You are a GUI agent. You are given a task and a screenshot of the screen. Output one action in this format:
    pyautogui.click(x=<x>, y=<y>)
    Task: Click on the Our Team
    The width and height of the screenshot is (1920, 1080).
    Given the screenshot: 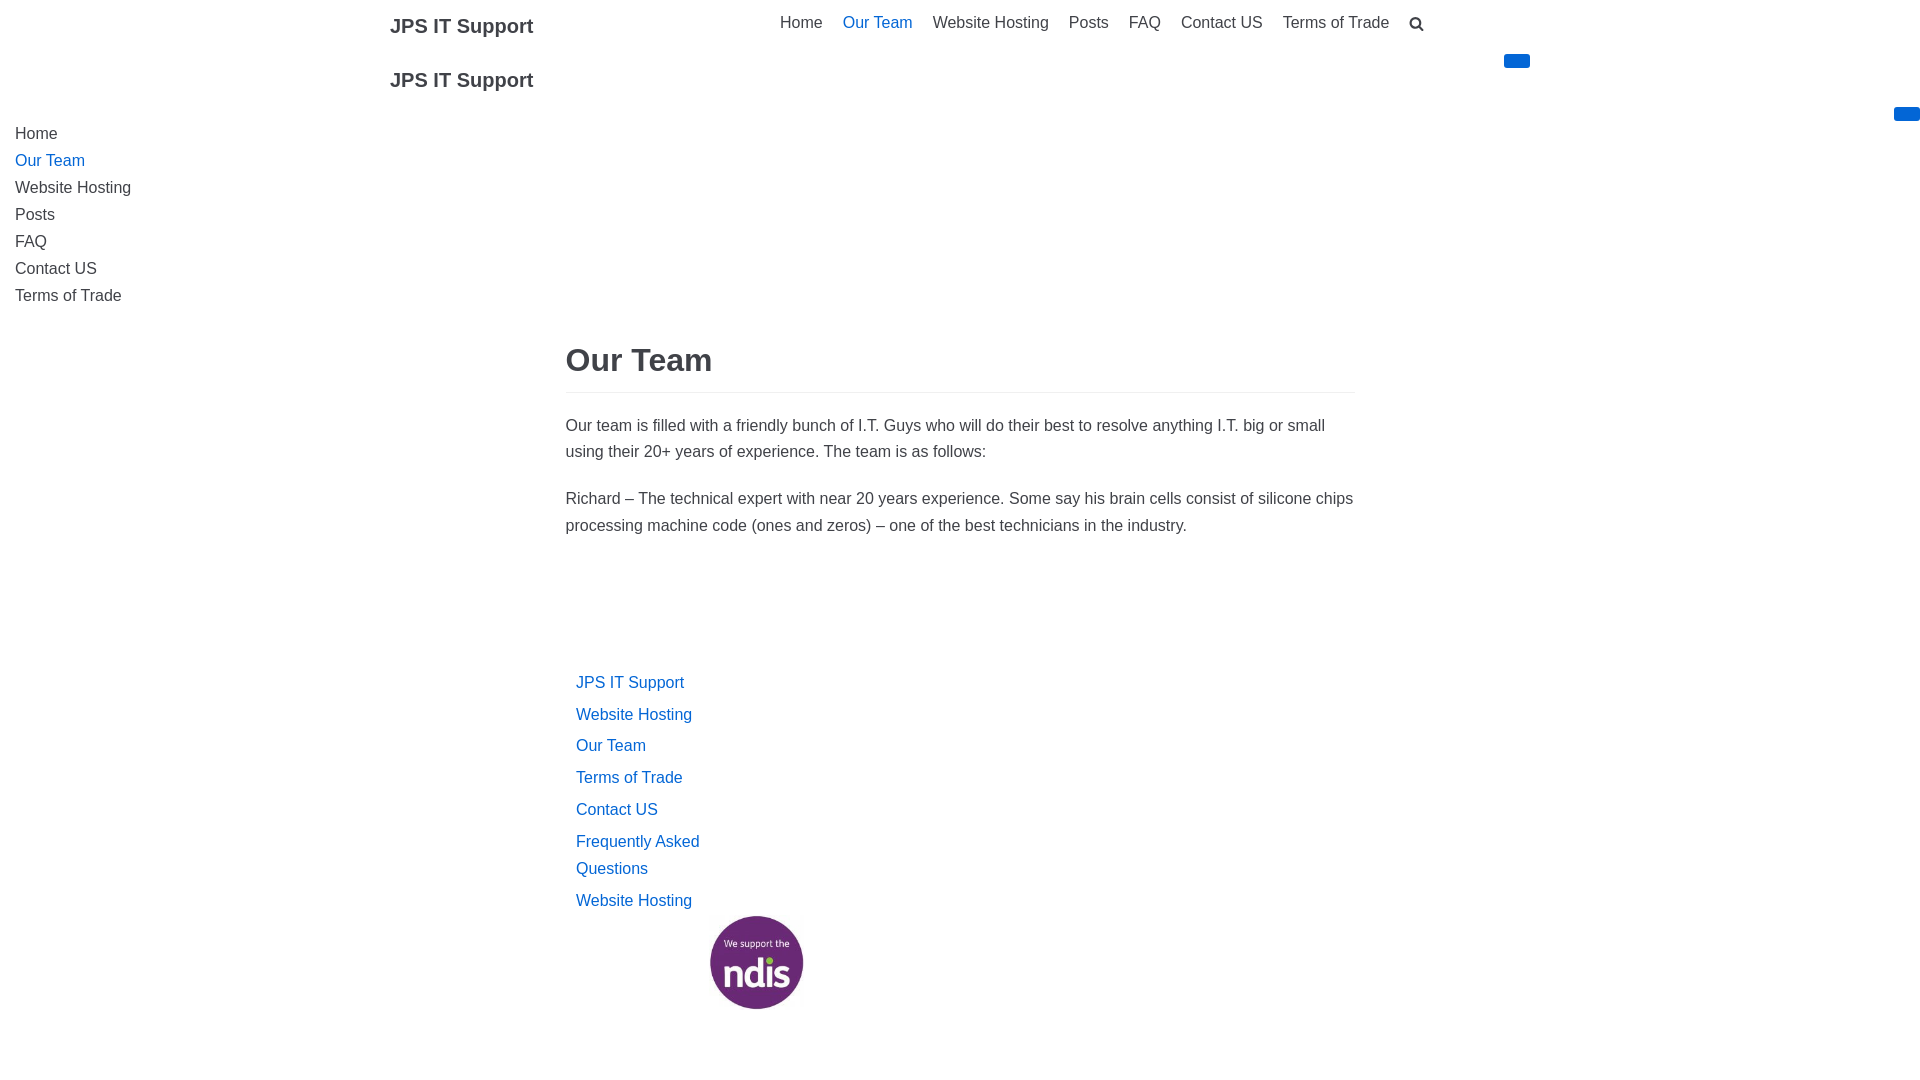 What is the action you would take?
    pyautogui.click(x=960, y=162)
    